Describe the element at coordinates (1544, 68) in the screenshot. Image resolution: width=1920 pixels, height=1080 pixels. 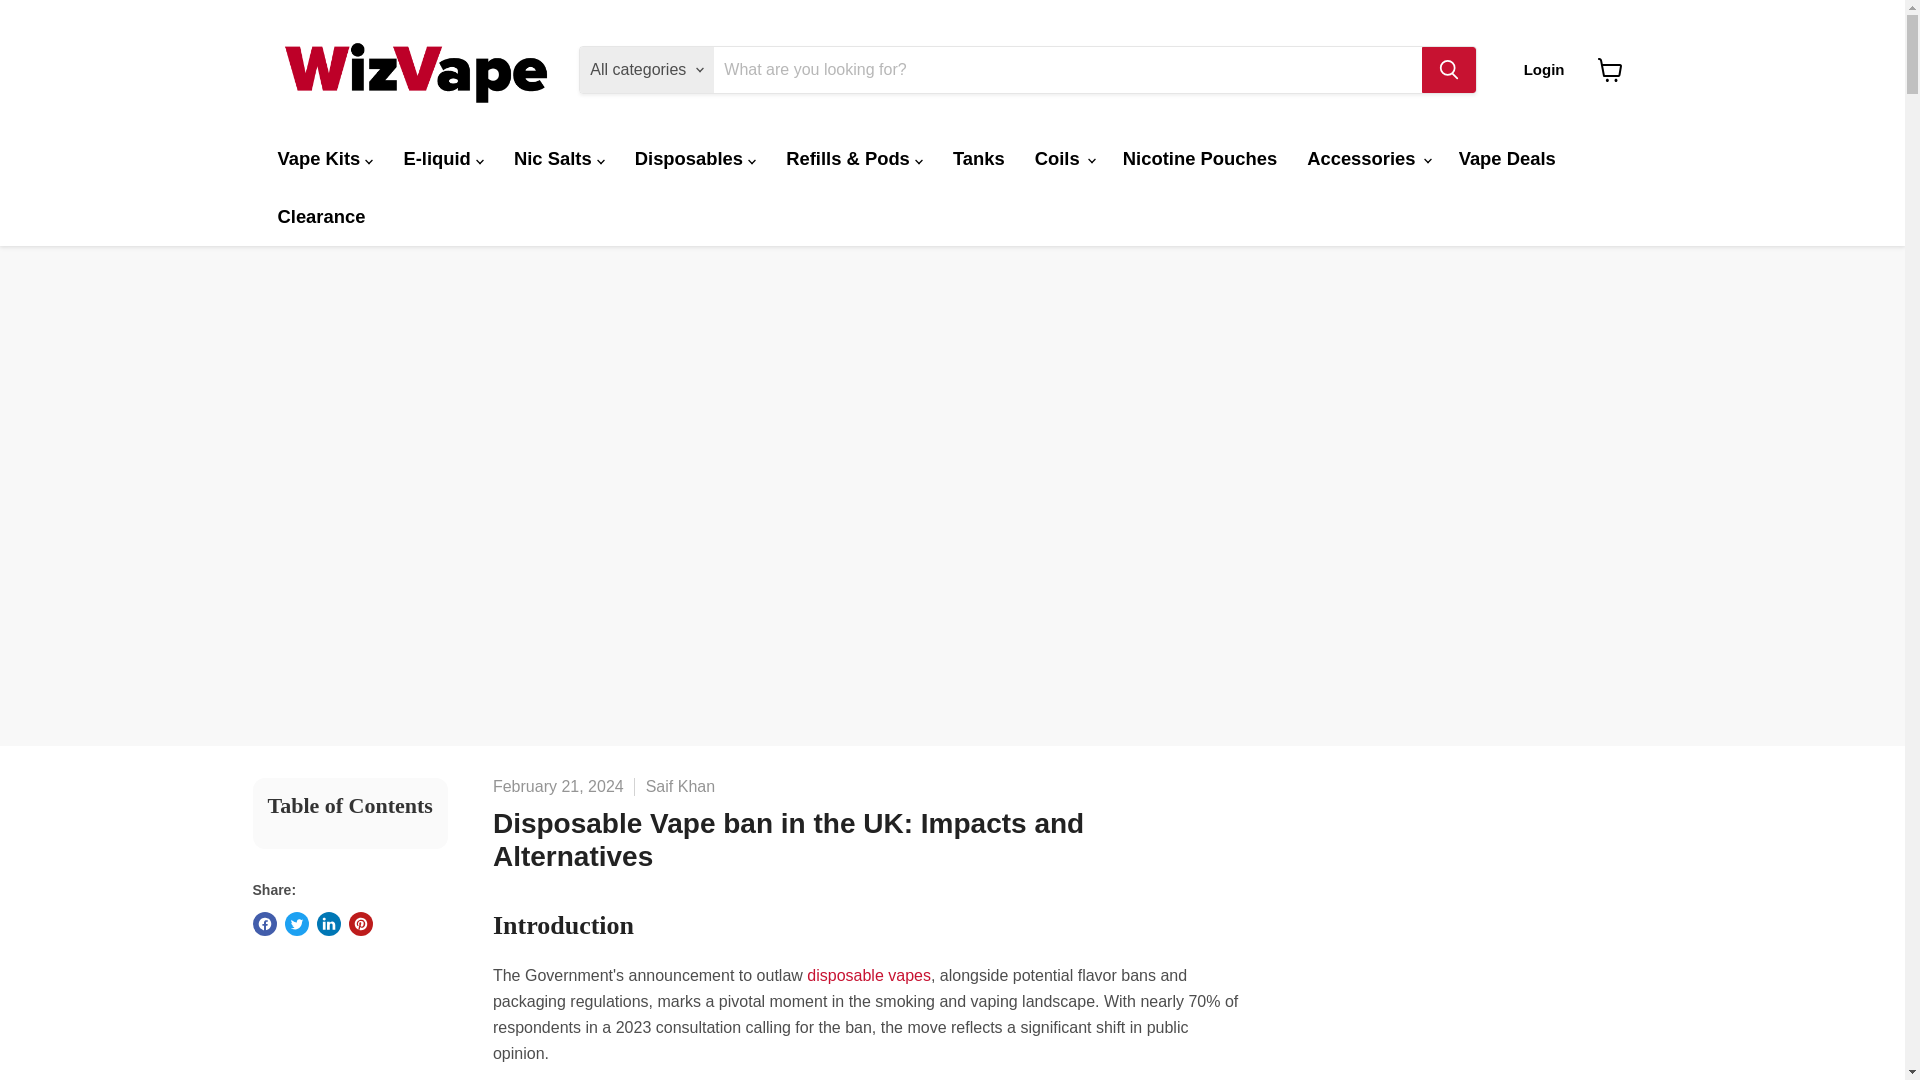
I see `Login` at that location.